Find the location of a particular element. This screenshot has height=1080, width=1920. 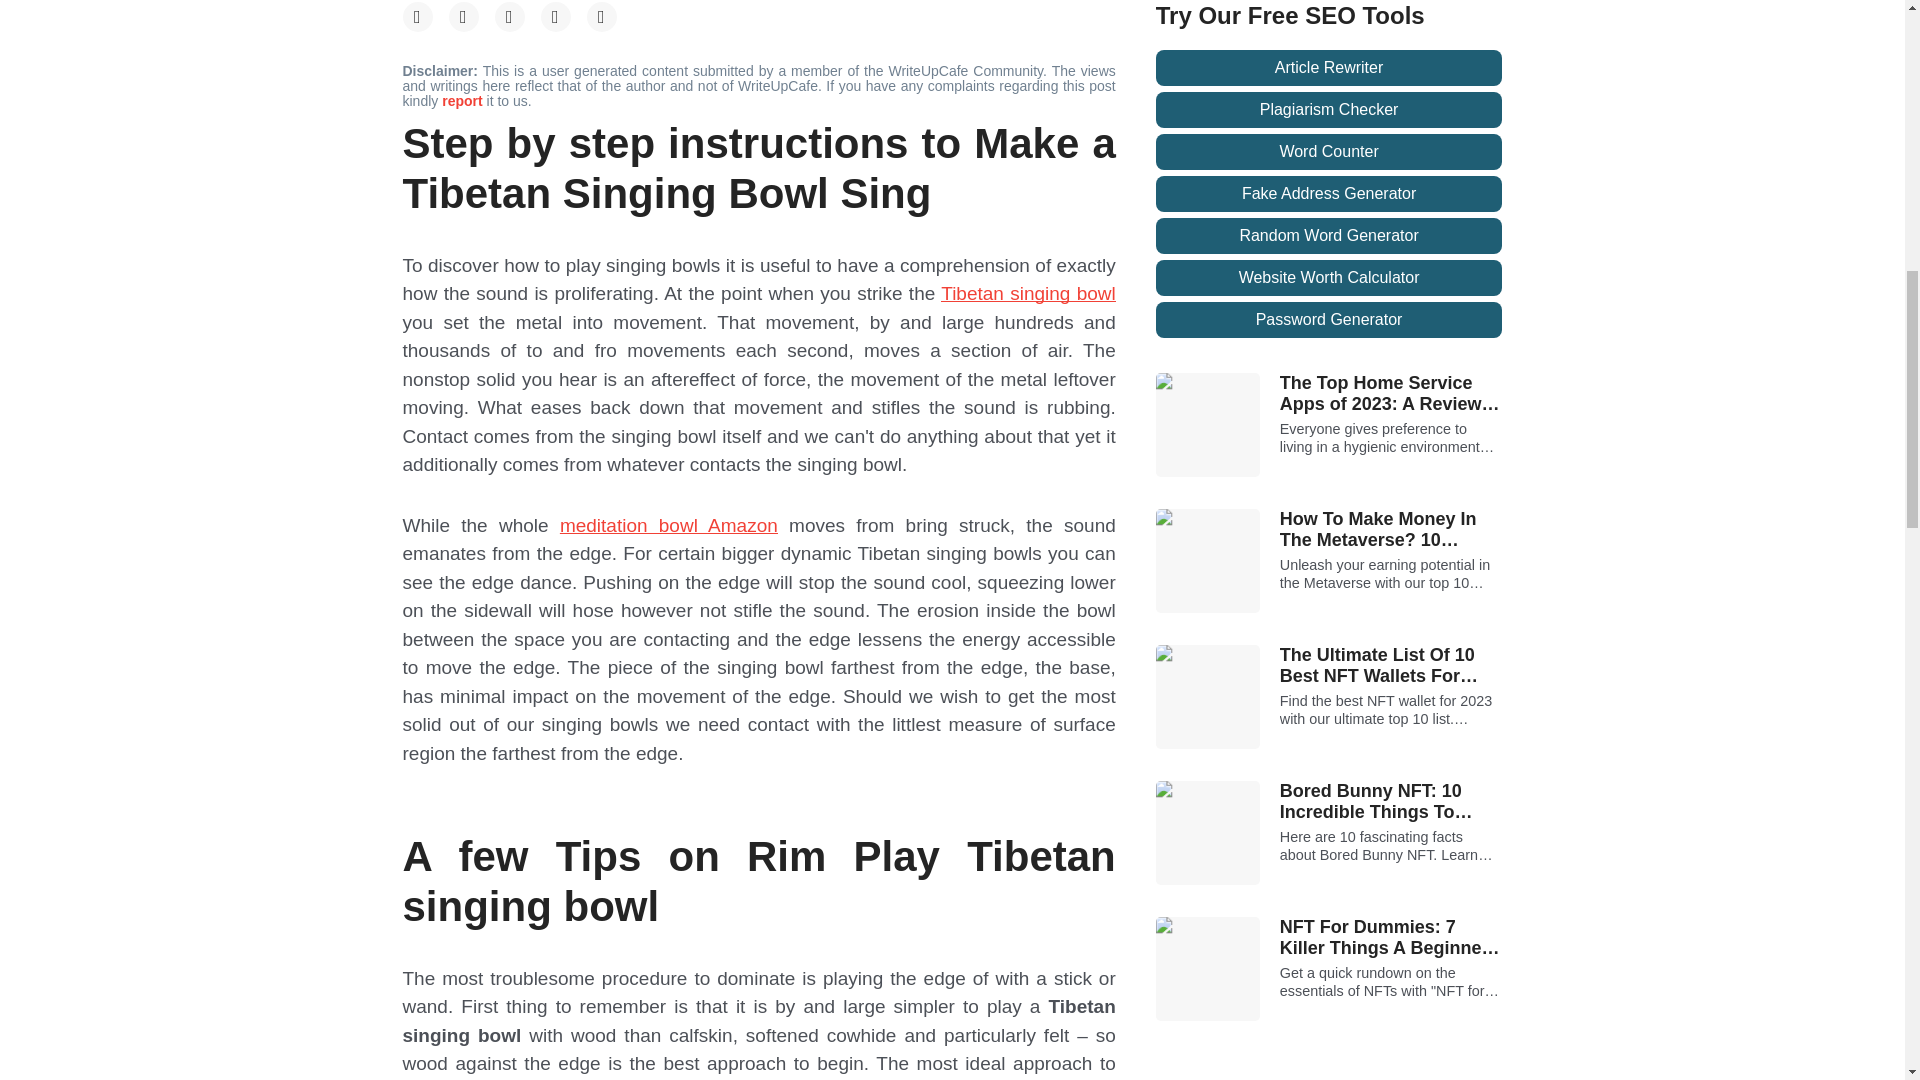

report is located at coordinates (463, 100).